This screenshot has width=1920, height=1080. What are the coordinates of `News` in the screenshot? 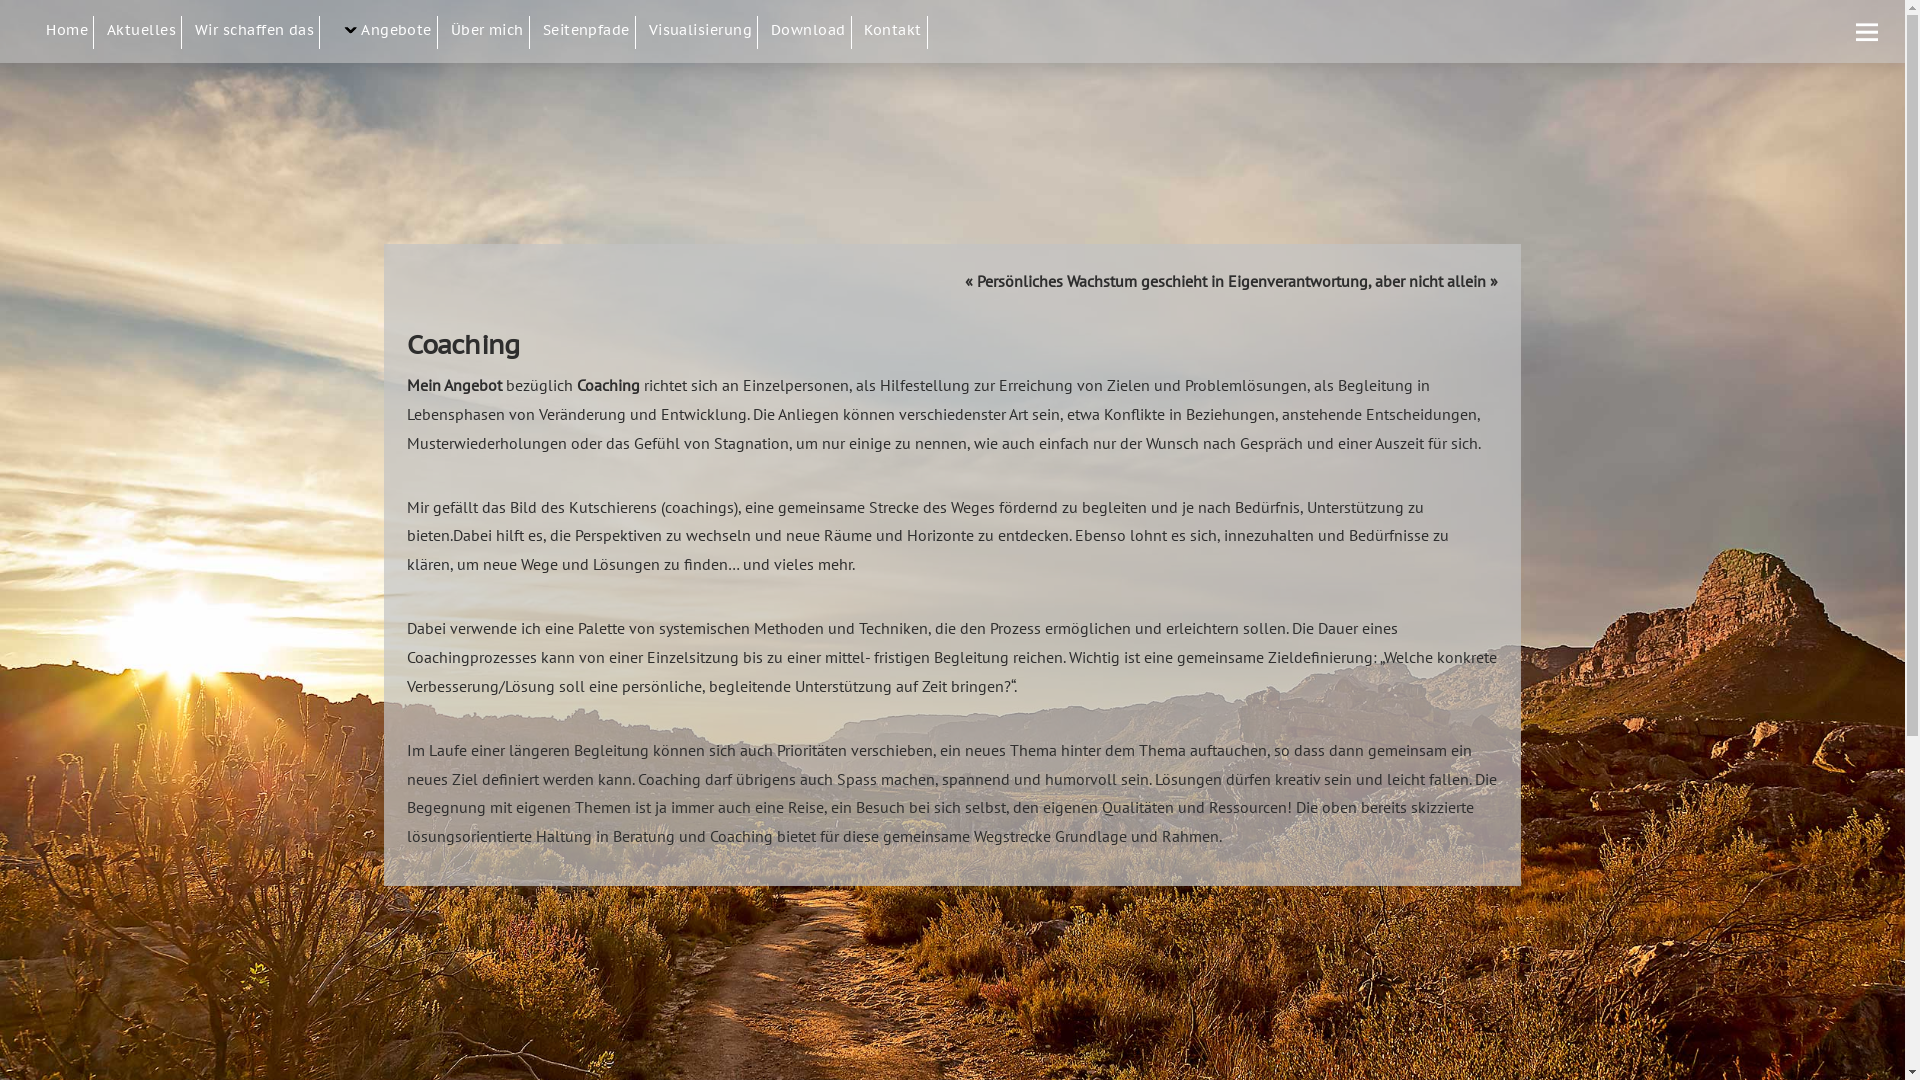 It's located at (208, 74).